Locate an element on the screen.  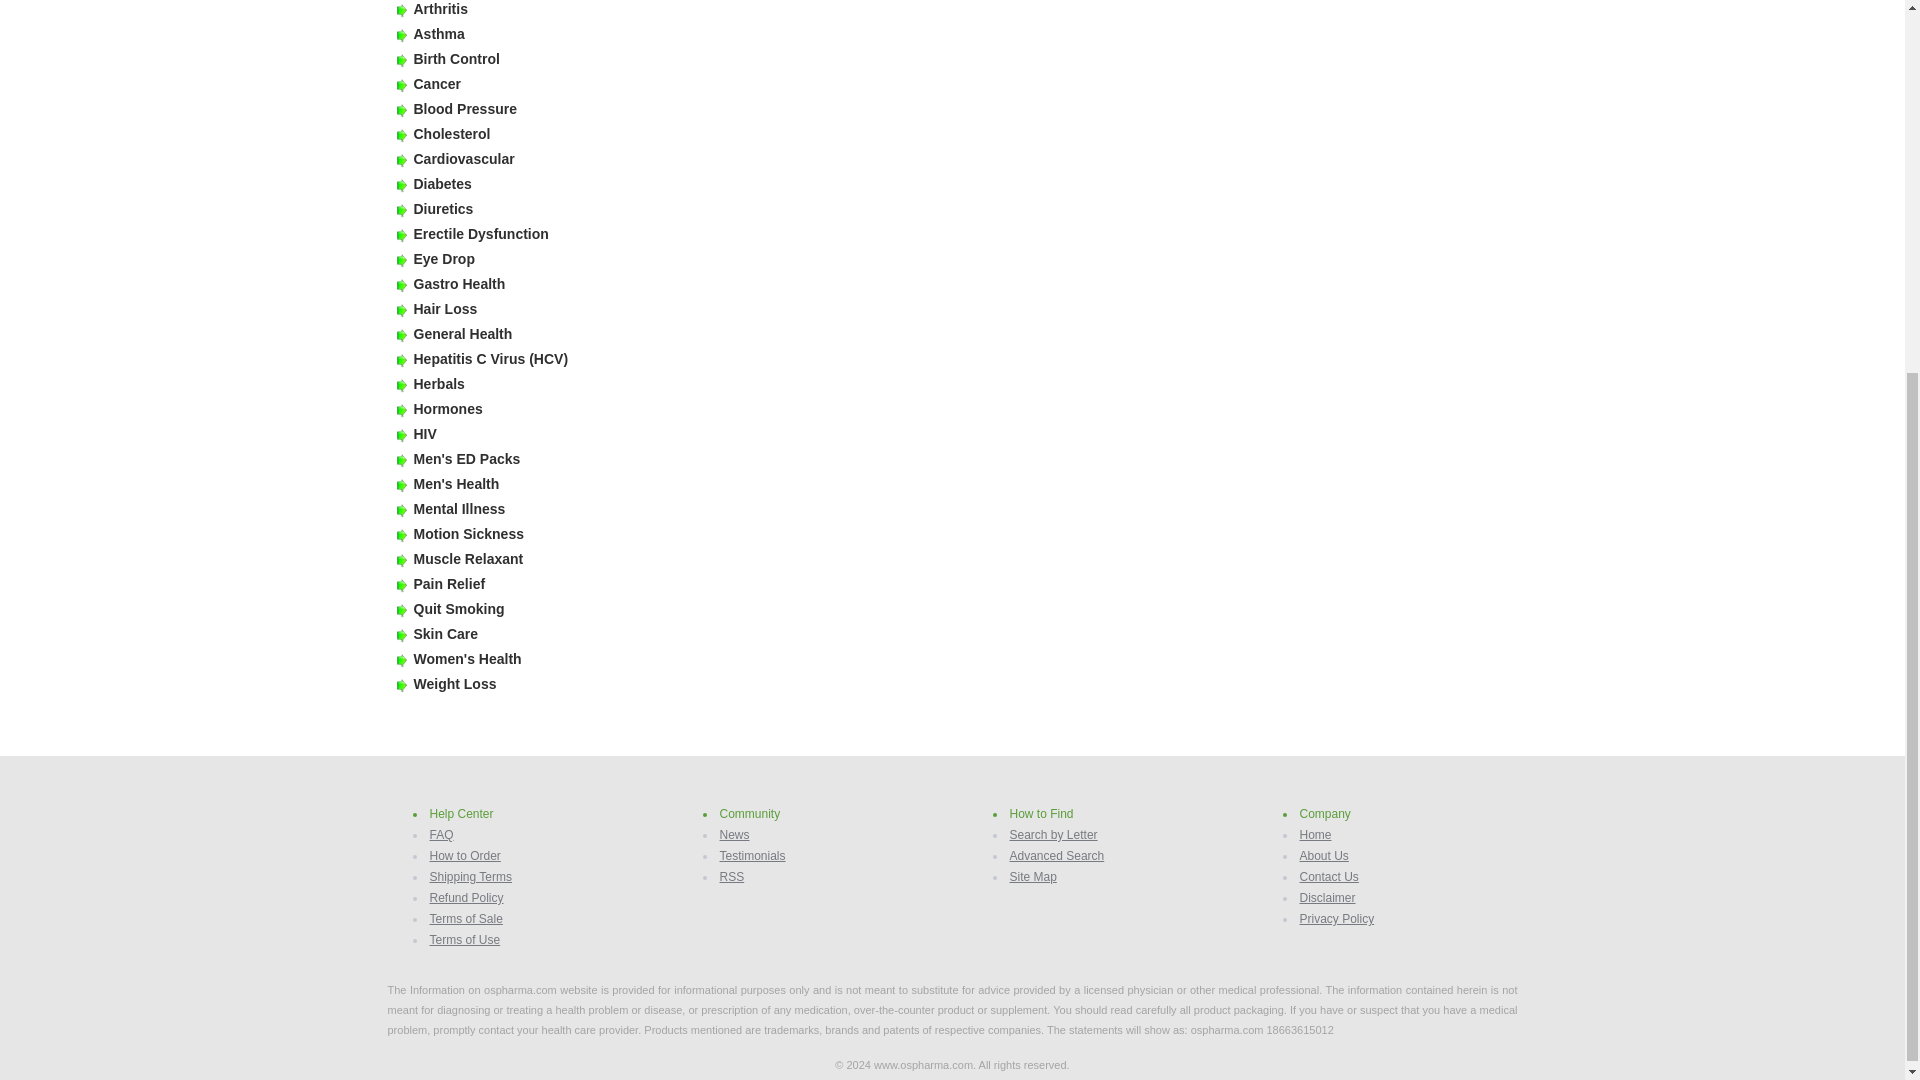
Shipping Terms is located at coordinates (471, 877).